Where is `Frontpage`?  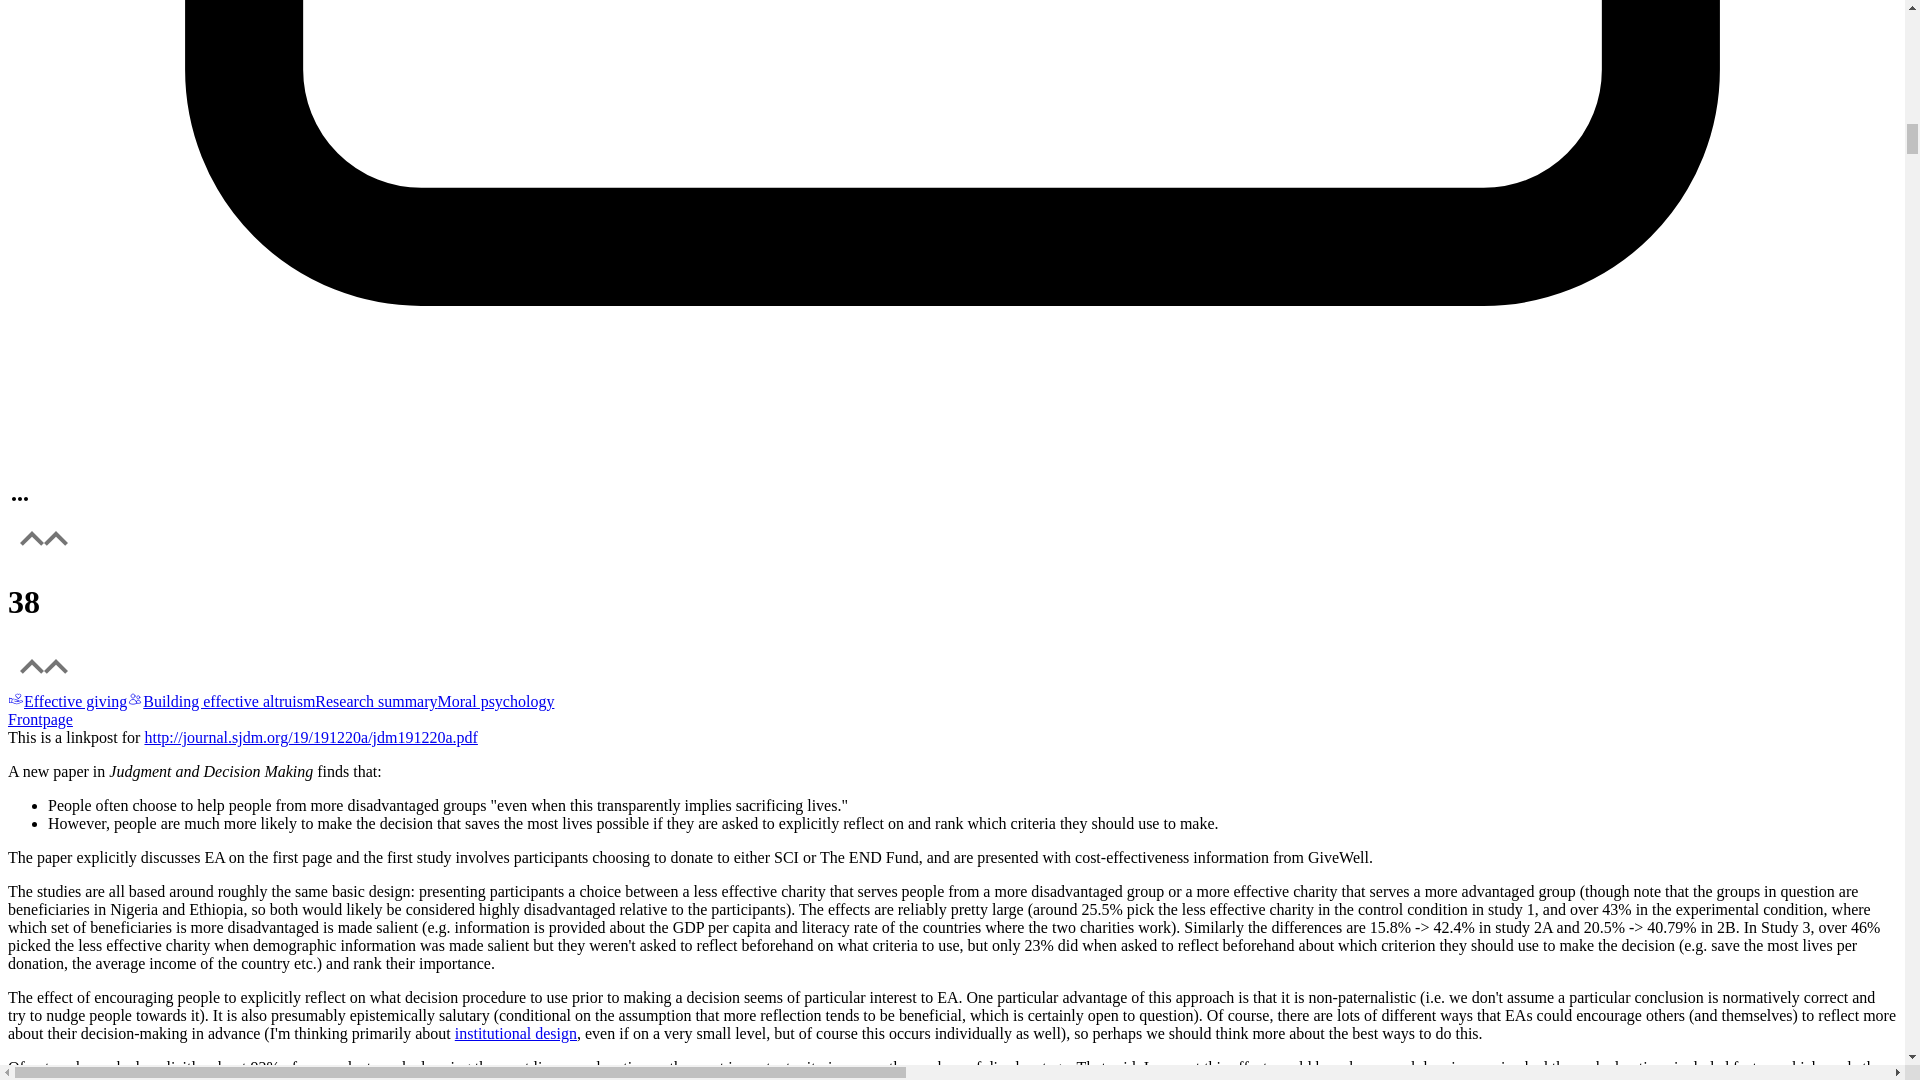 Frontpage is located at coordinates (952, 728).